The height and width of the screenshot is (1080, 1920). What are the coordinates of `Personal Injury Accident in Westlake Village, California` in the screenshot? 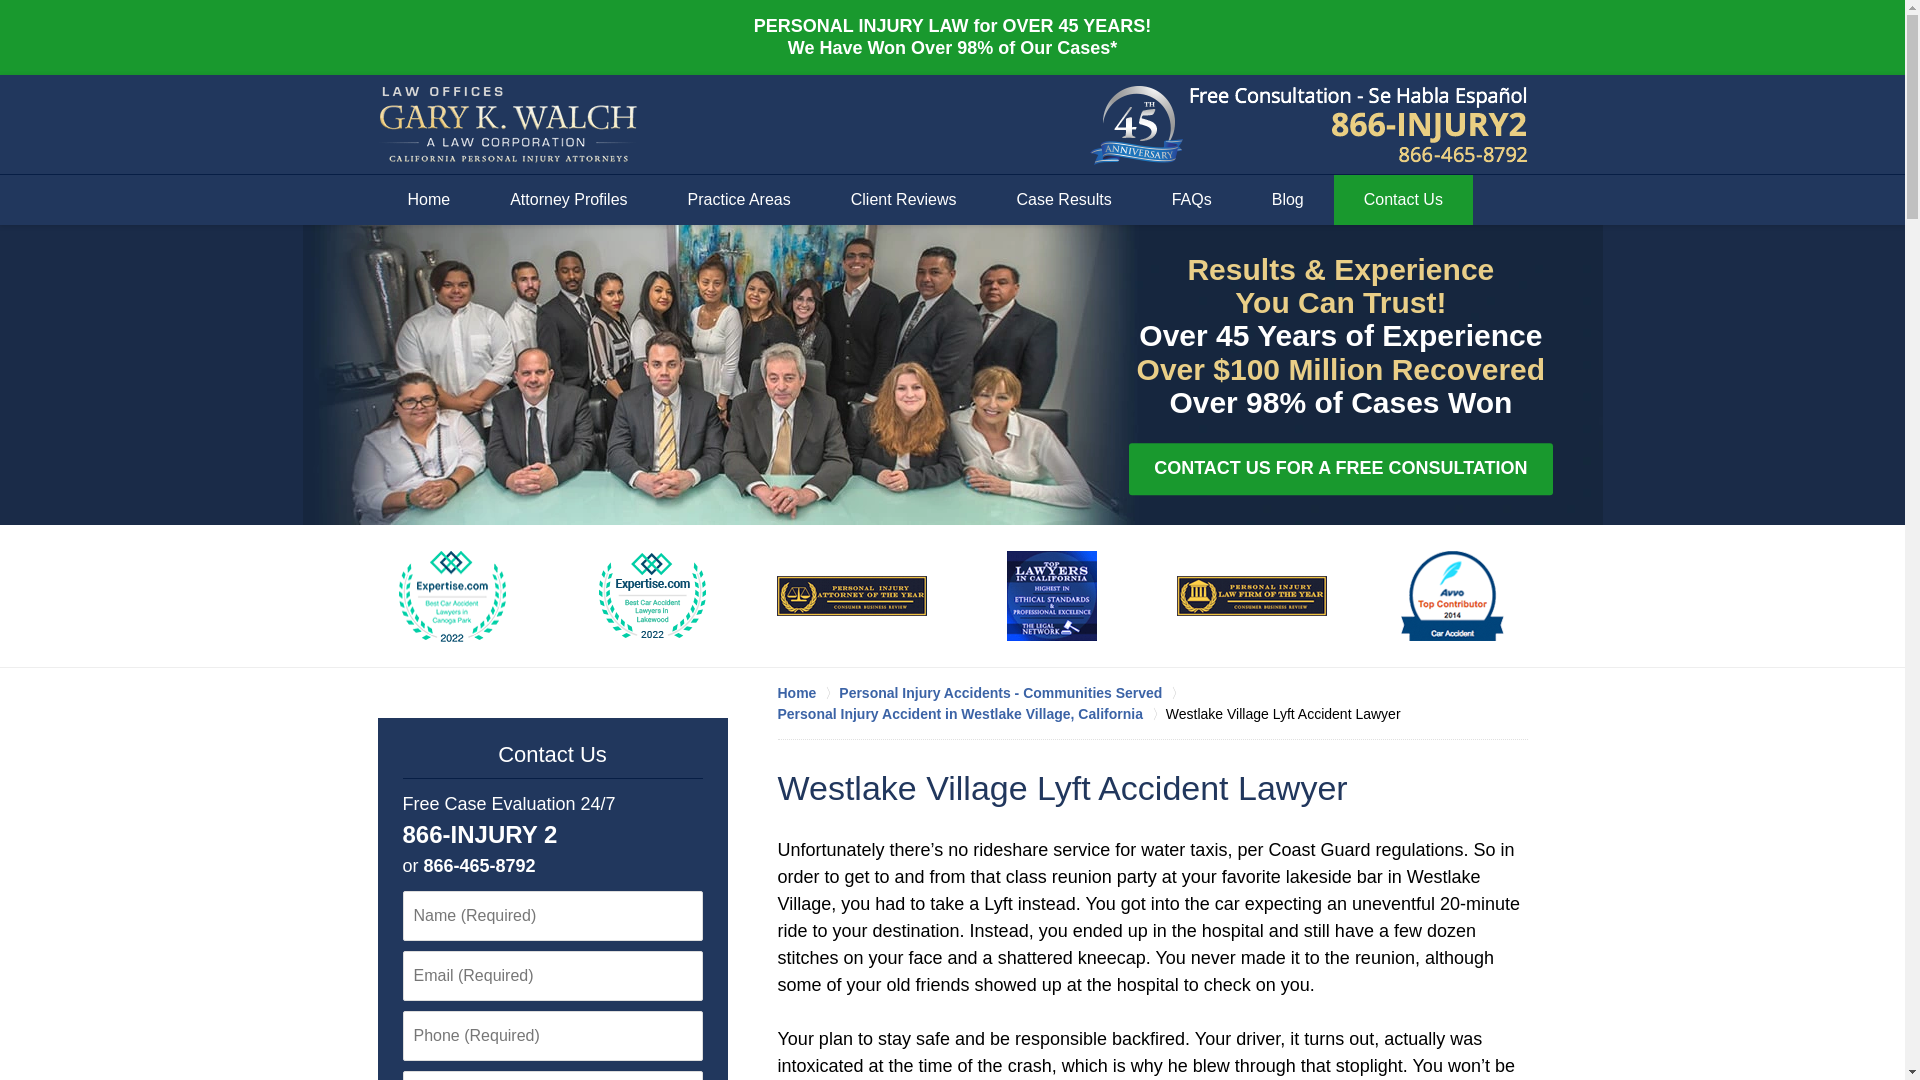 It's located at (971, 714).